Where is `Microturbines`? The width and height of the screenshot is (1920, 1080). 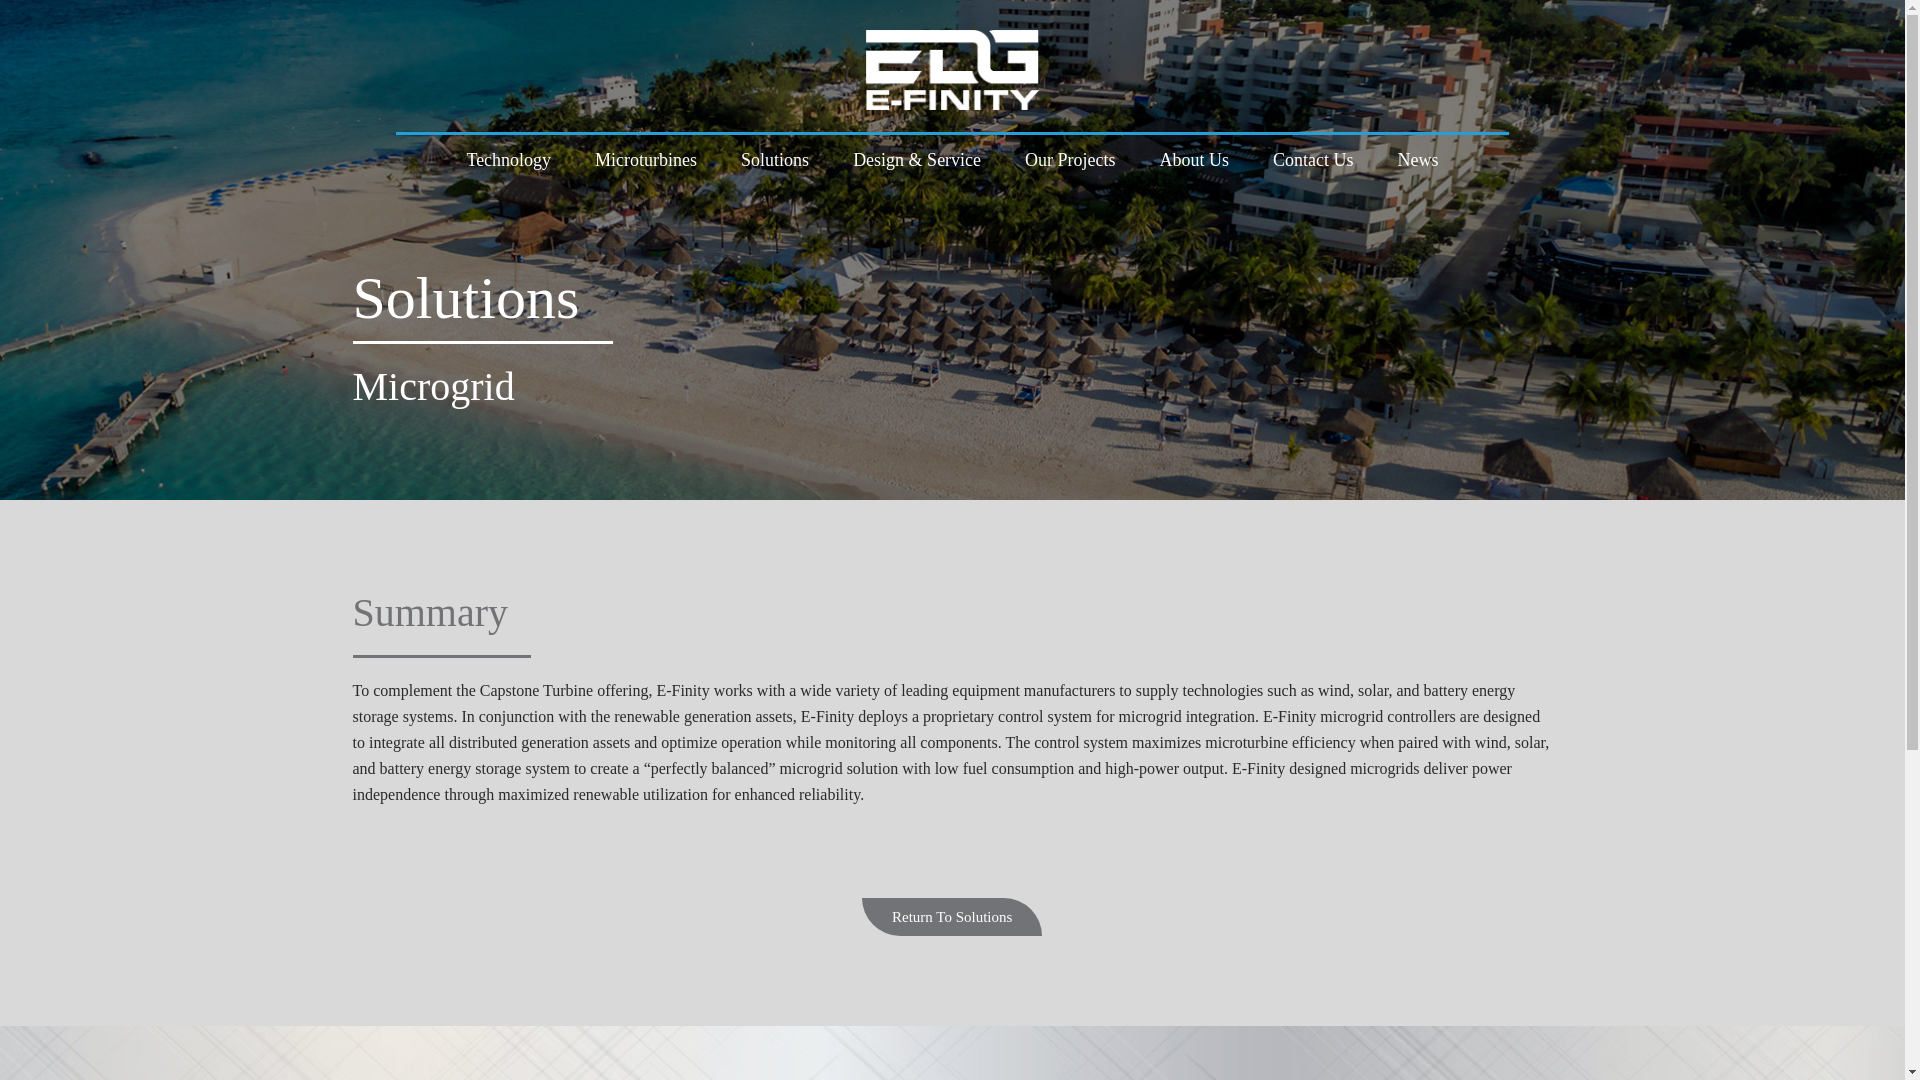 Microturbines is located at coordinates (645, 160).